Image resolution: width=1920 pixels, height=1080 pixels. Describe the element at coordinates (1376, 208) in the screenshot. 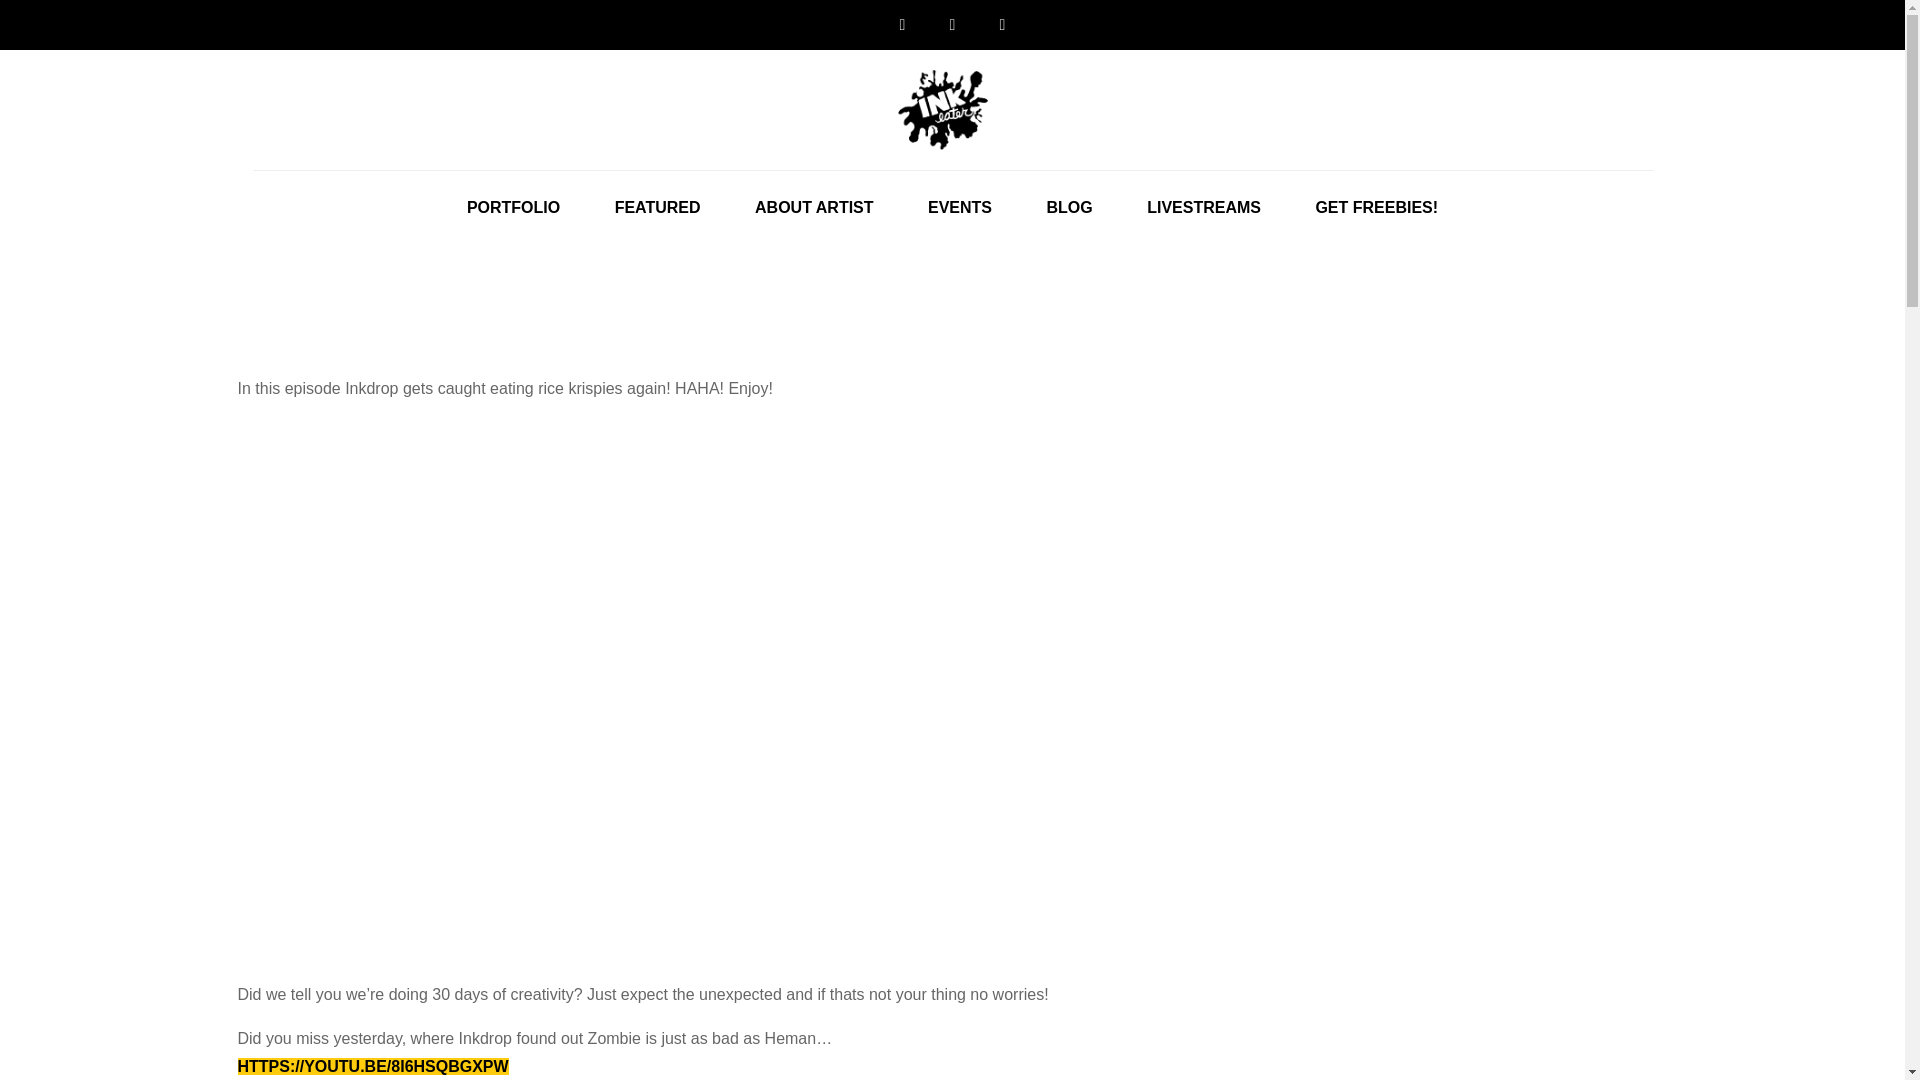

I see `GET FREEBIES!` at that location.